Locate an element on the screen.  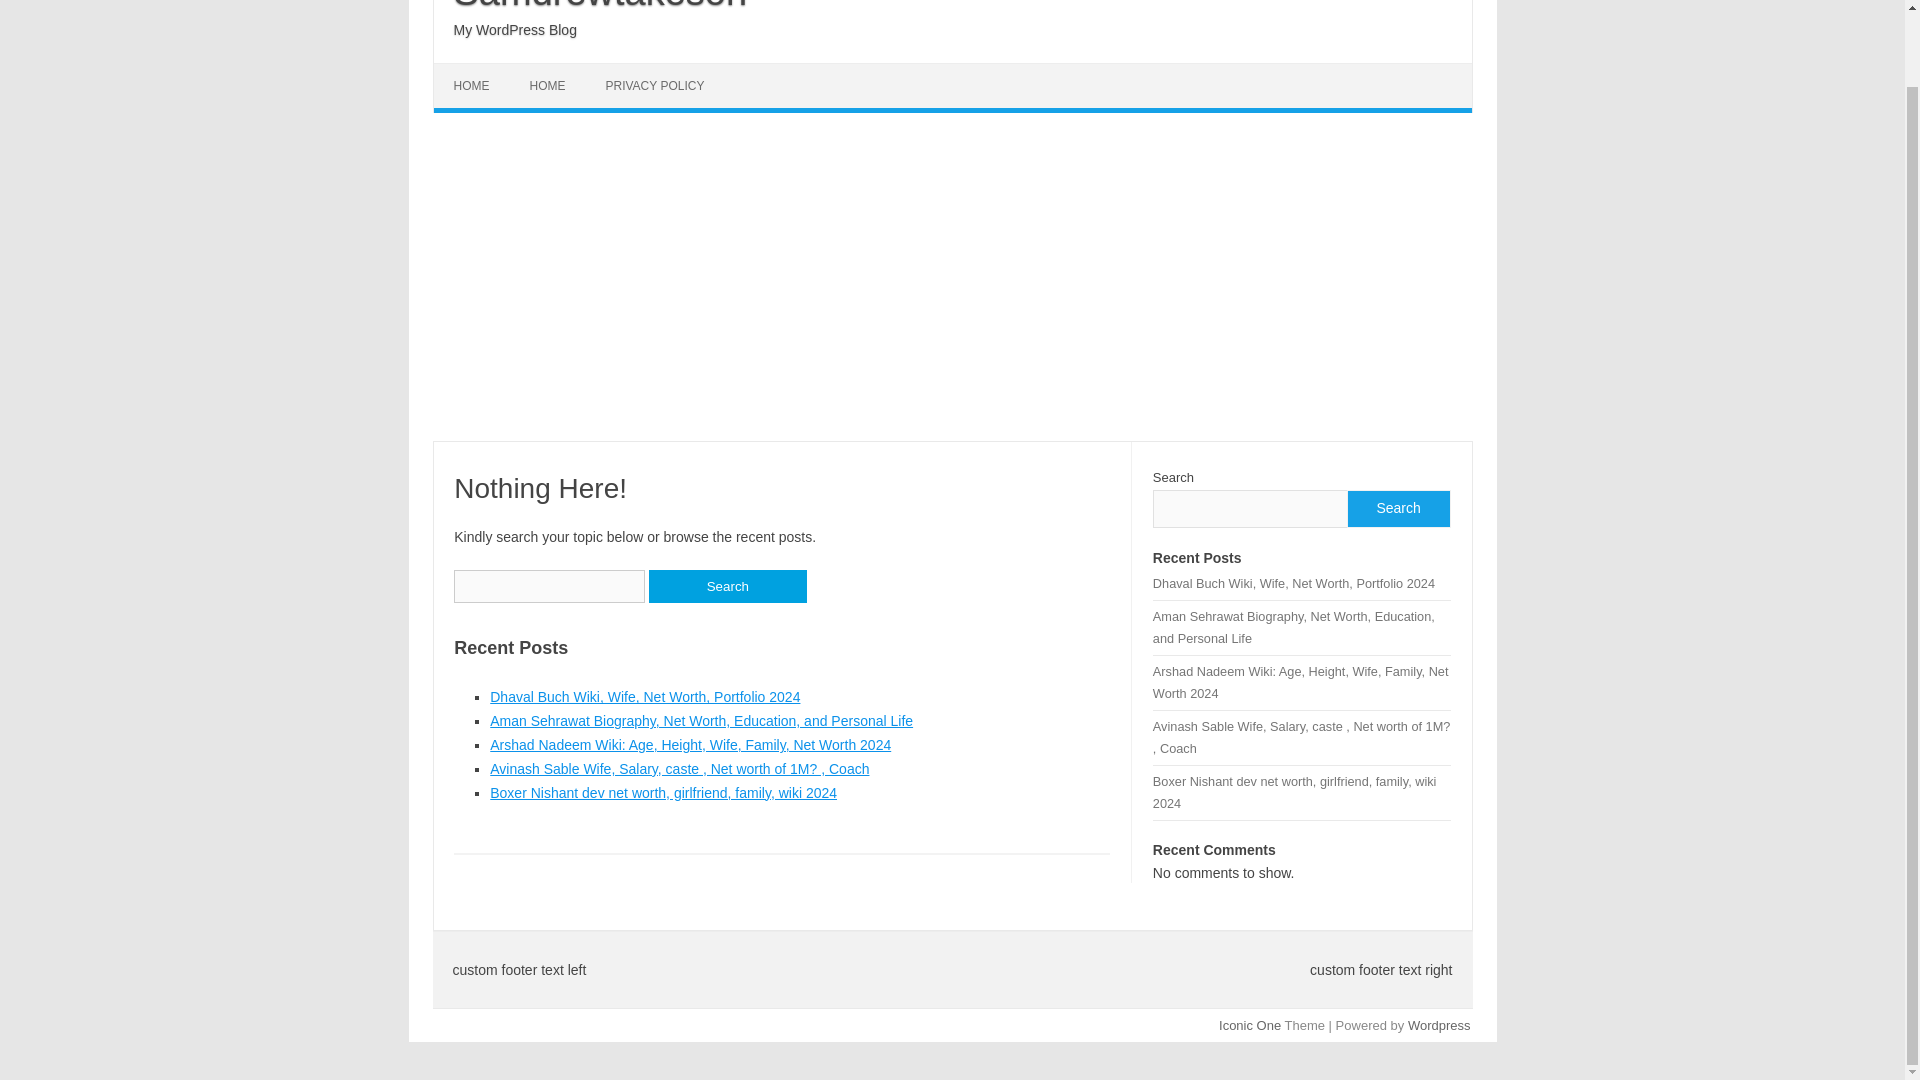
Samdrewtakeson is located at coordinates (600, 6).